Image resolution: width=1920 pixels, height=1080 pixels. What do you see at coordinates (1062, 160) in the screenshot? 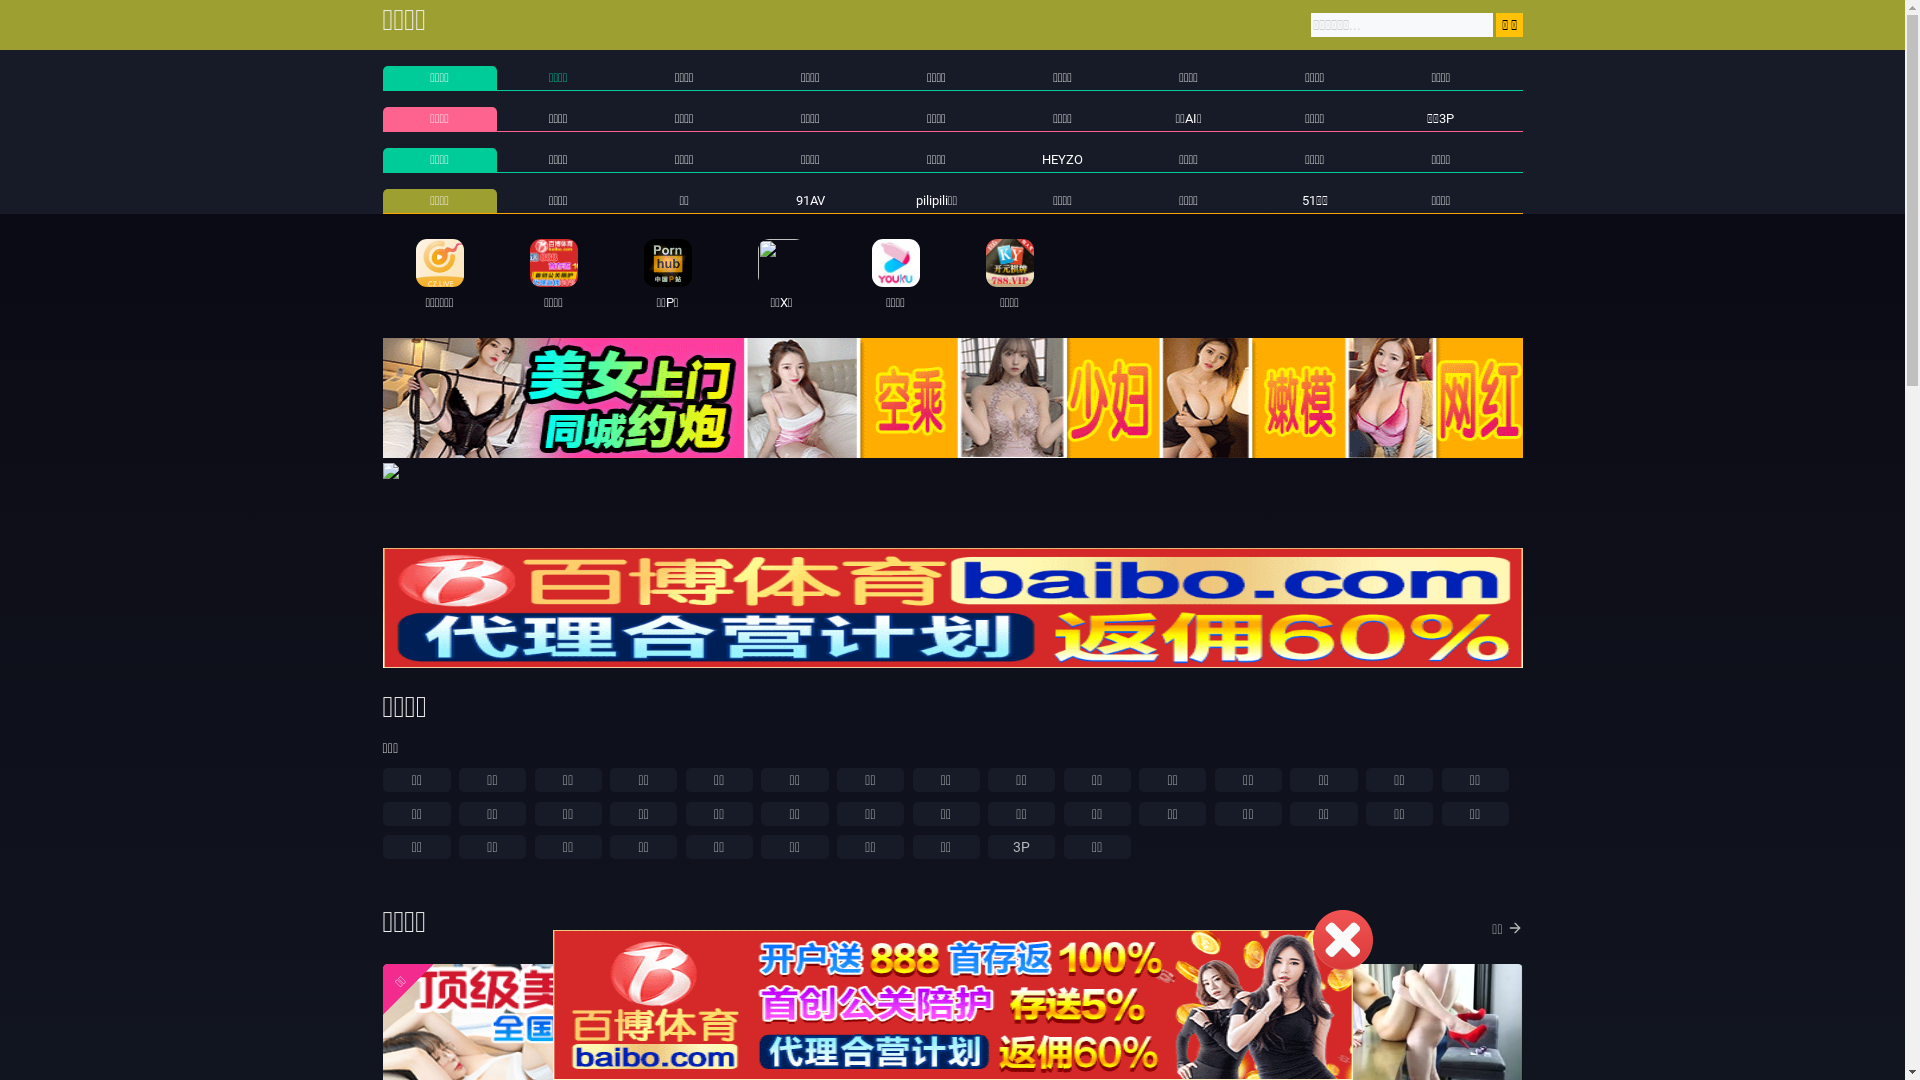
I see `HEYZO` at bounding box center [1062, 160].